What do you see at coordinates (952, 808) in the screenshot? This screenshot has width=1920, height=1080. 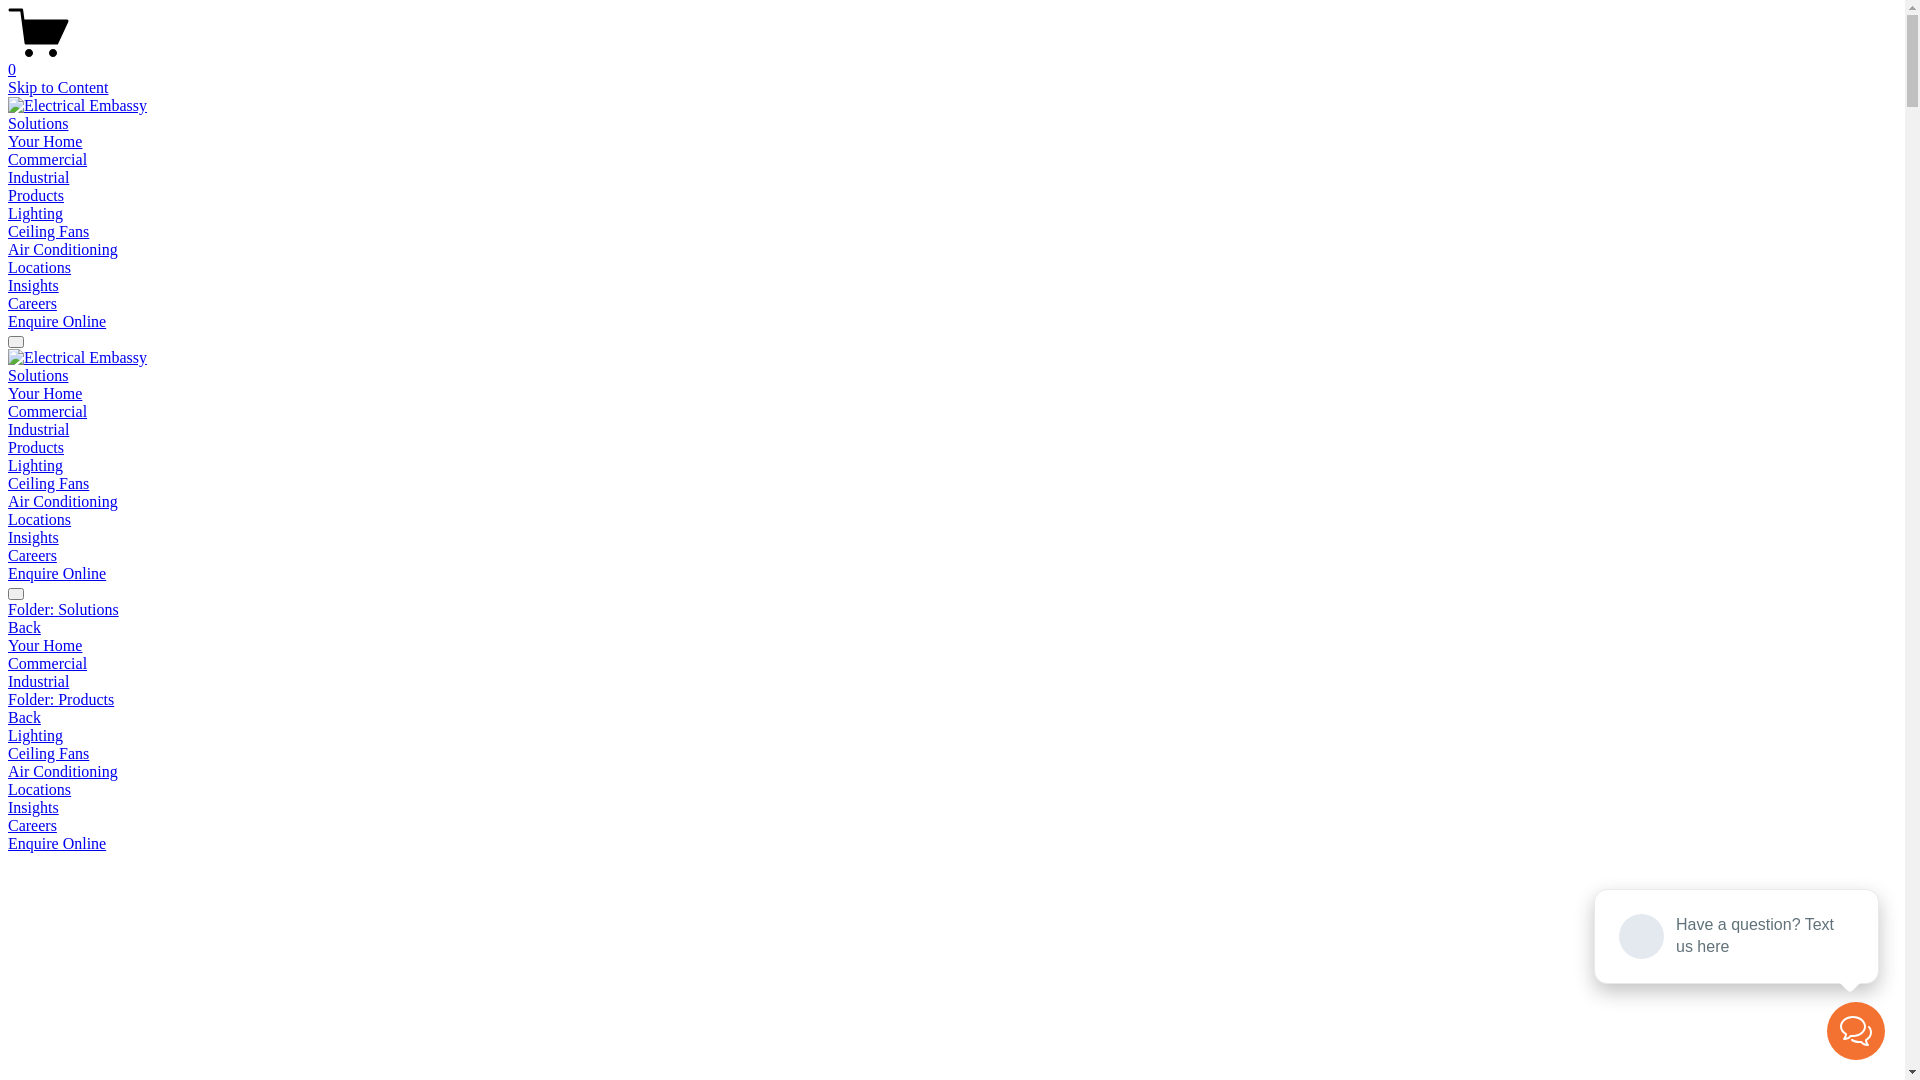 I see `Insights` at bounding box center [952, 808].